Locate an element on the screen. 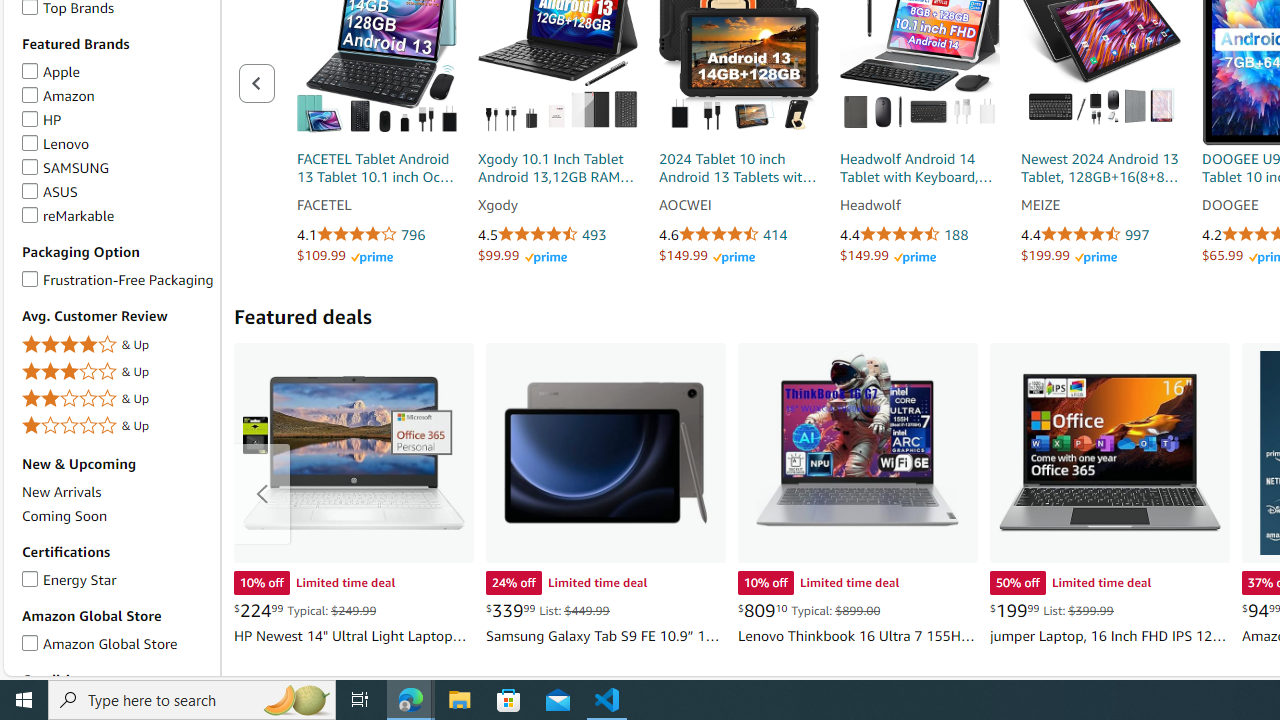 Image resolution: width=1280 pixels, height=720 pixels. $149.99 Amazon Prime is located at coordinates (888, 255).